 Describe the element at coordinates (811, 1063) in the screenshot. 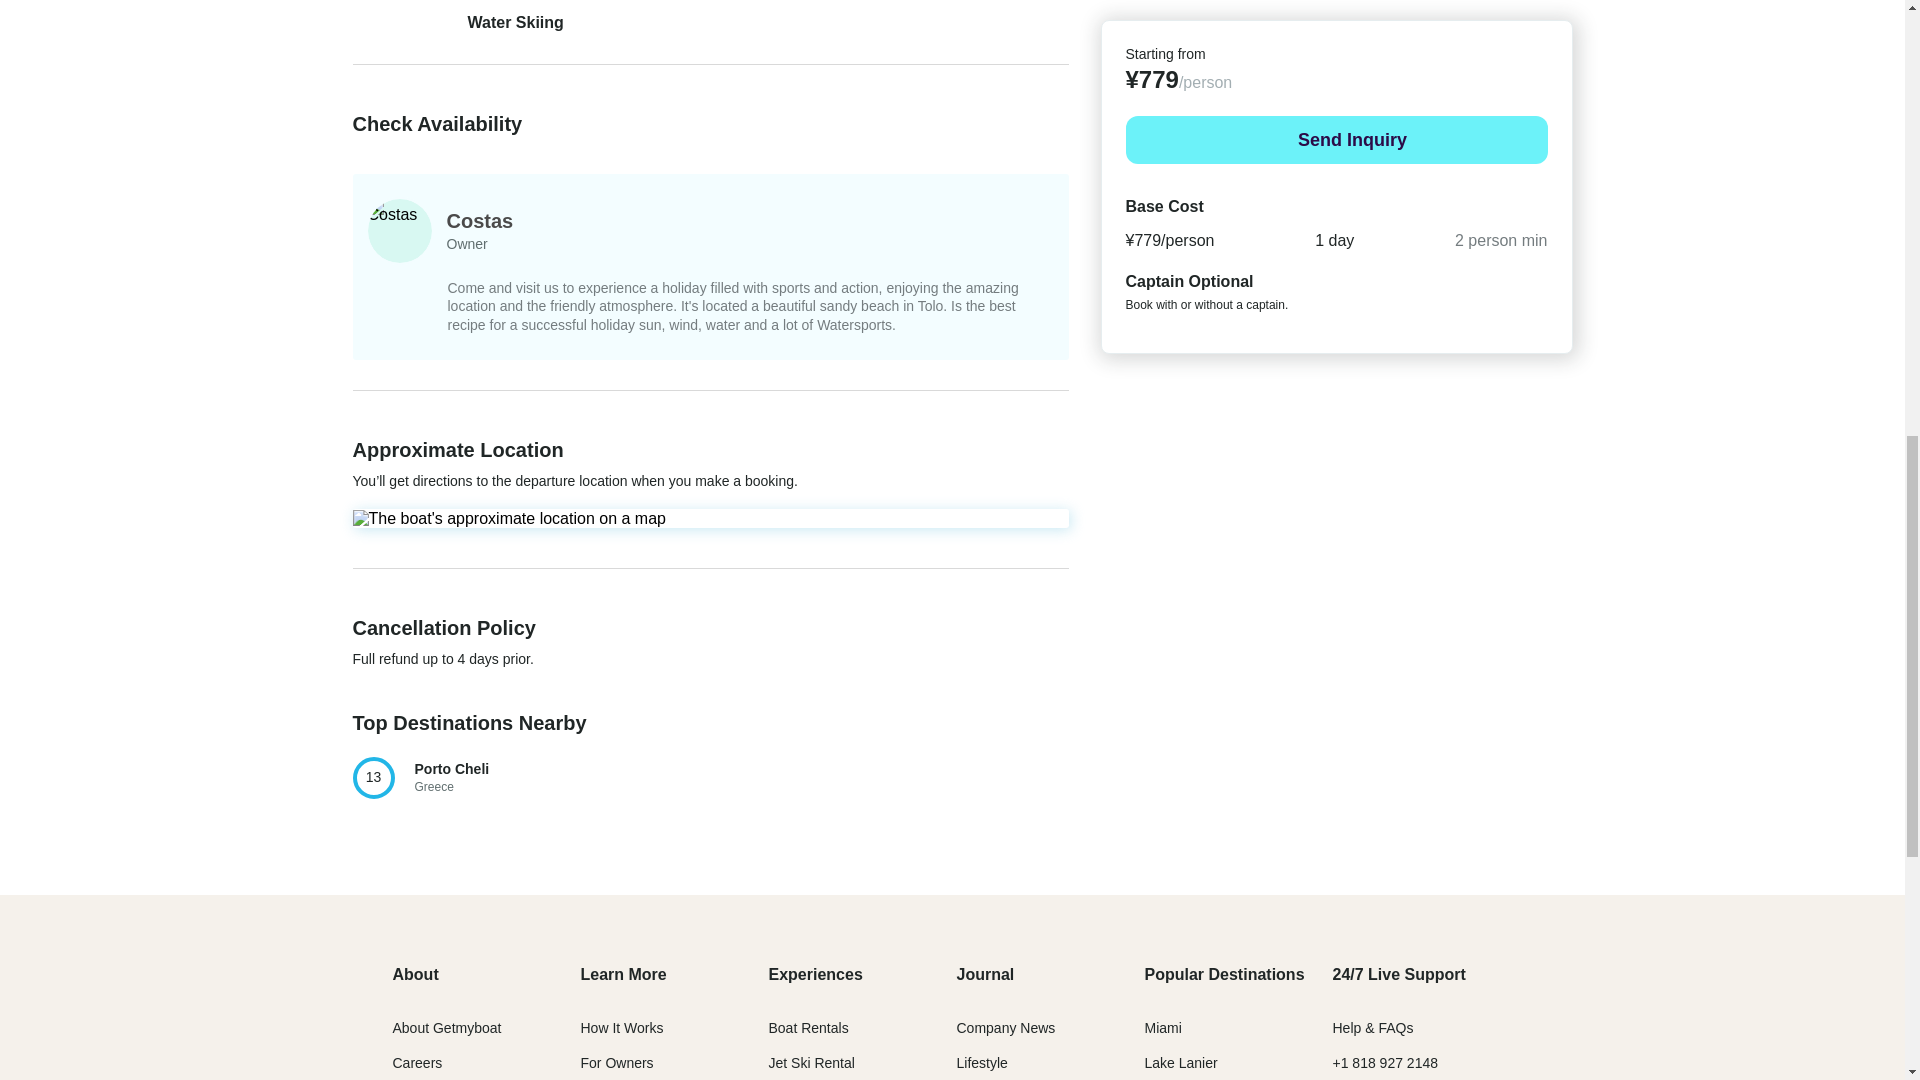

I see `About Getmyboat` at that location.